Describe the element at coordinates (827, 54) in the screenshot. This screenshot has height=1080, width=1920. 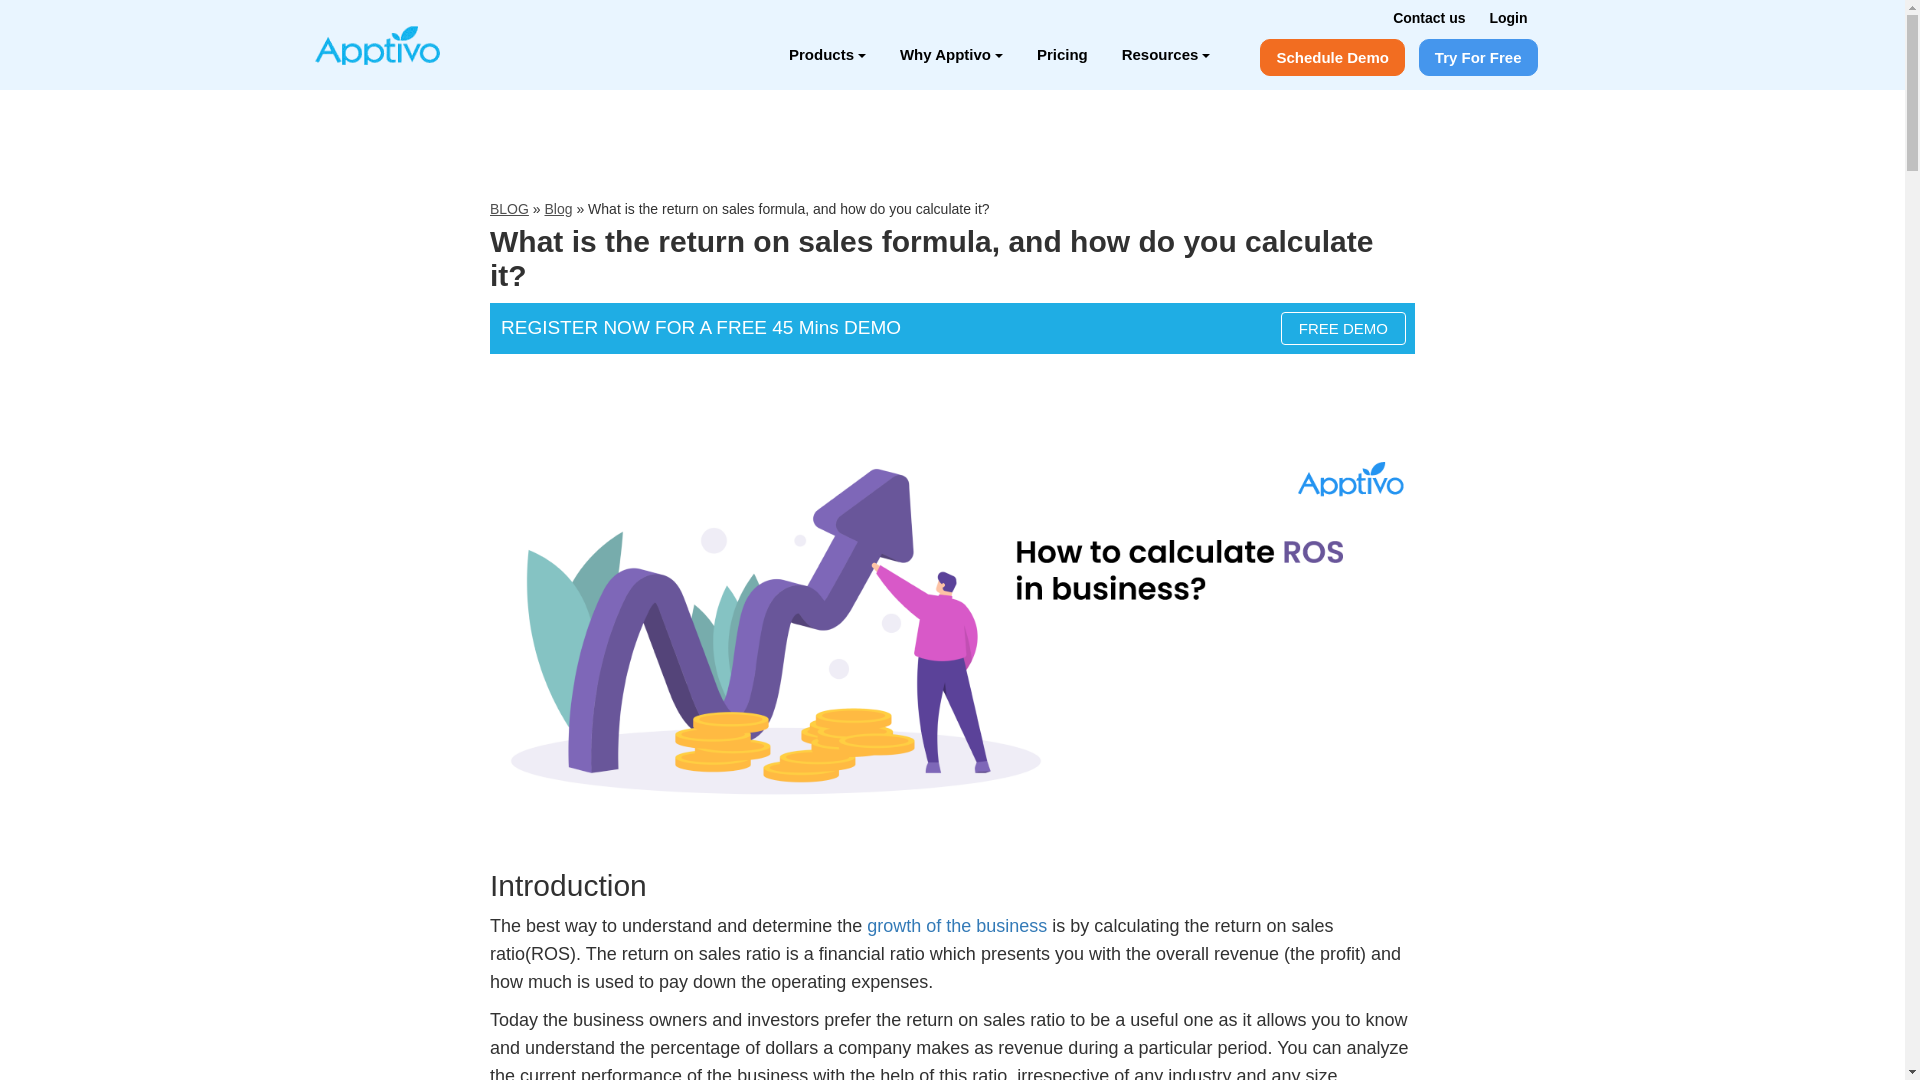
I see `Products` at that location.